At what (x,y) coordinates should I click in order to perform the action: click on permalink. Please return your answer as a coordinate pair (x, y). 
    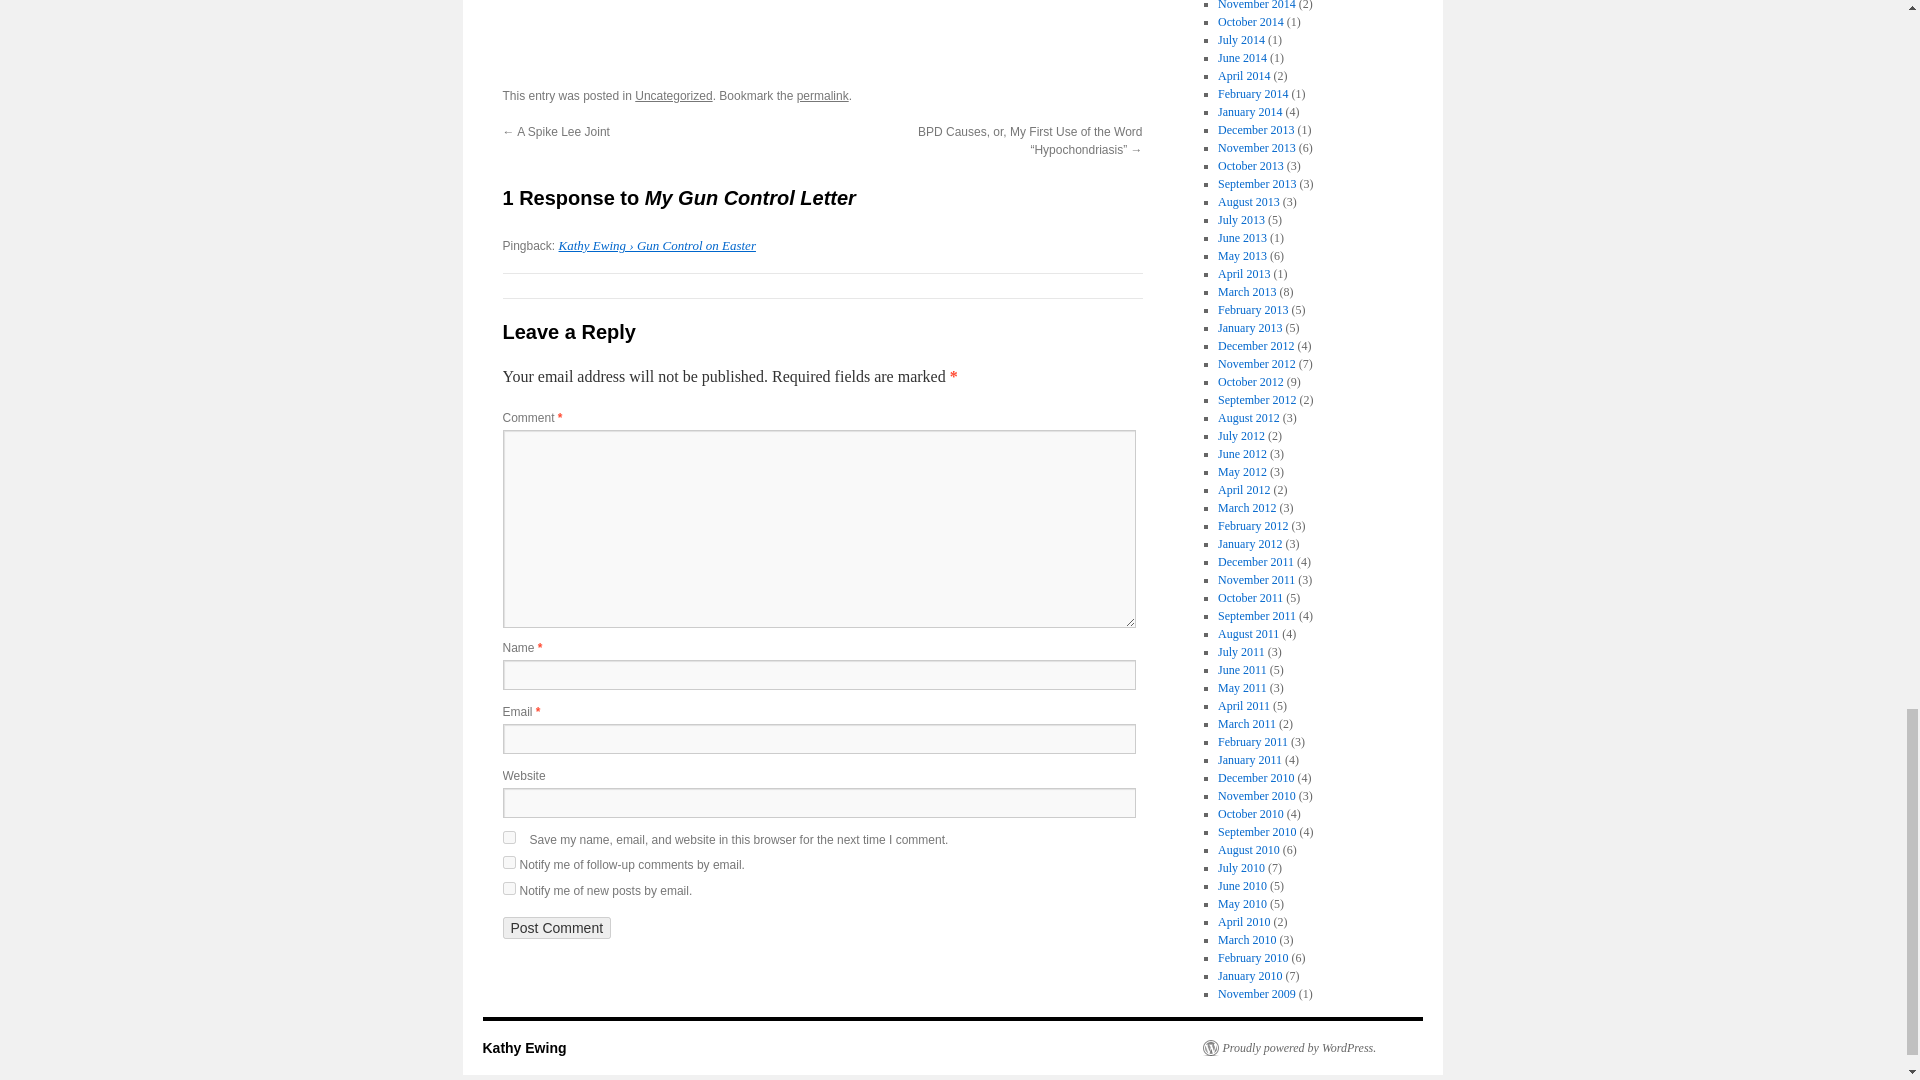
    Looking at the image, I should click on (822, 95).